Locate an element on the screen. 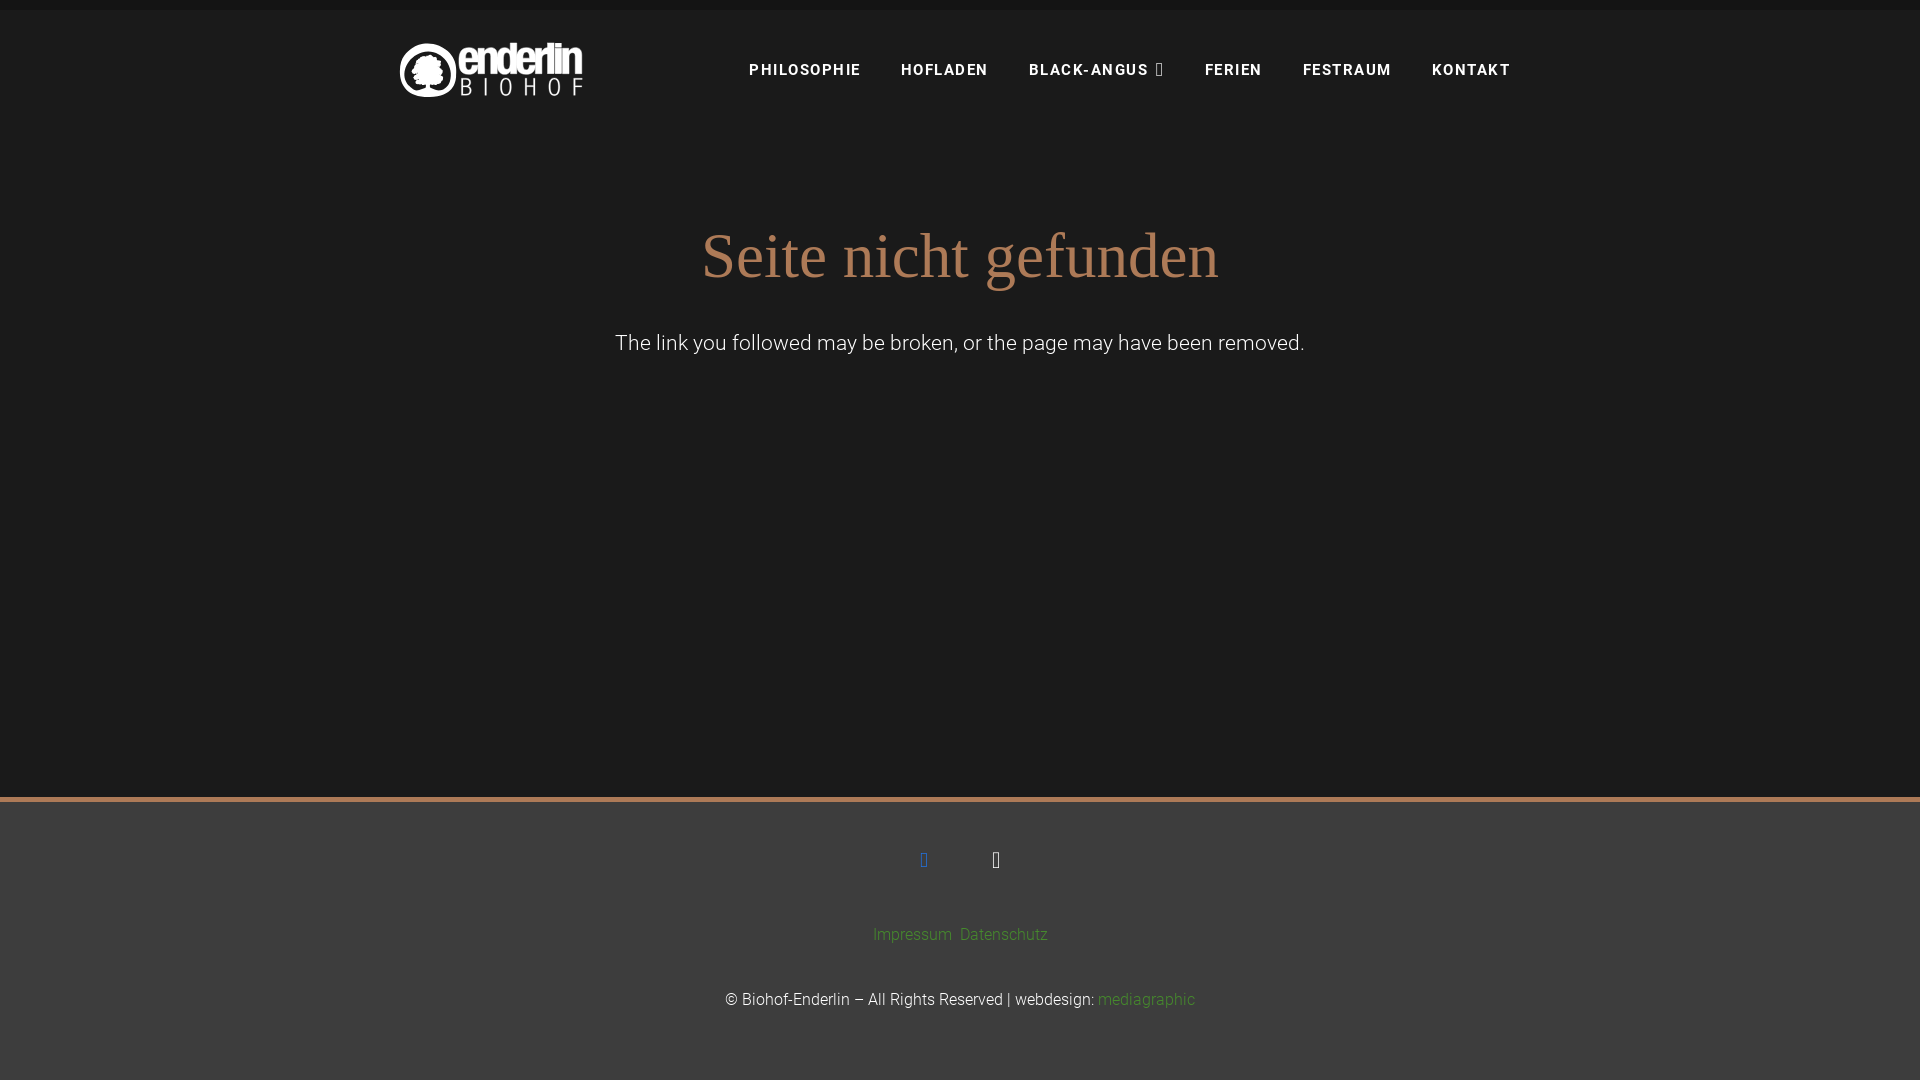 This screenshot has width=1920, height=1080. BLACK-ANGUS is located at coordinates (1097, 70).